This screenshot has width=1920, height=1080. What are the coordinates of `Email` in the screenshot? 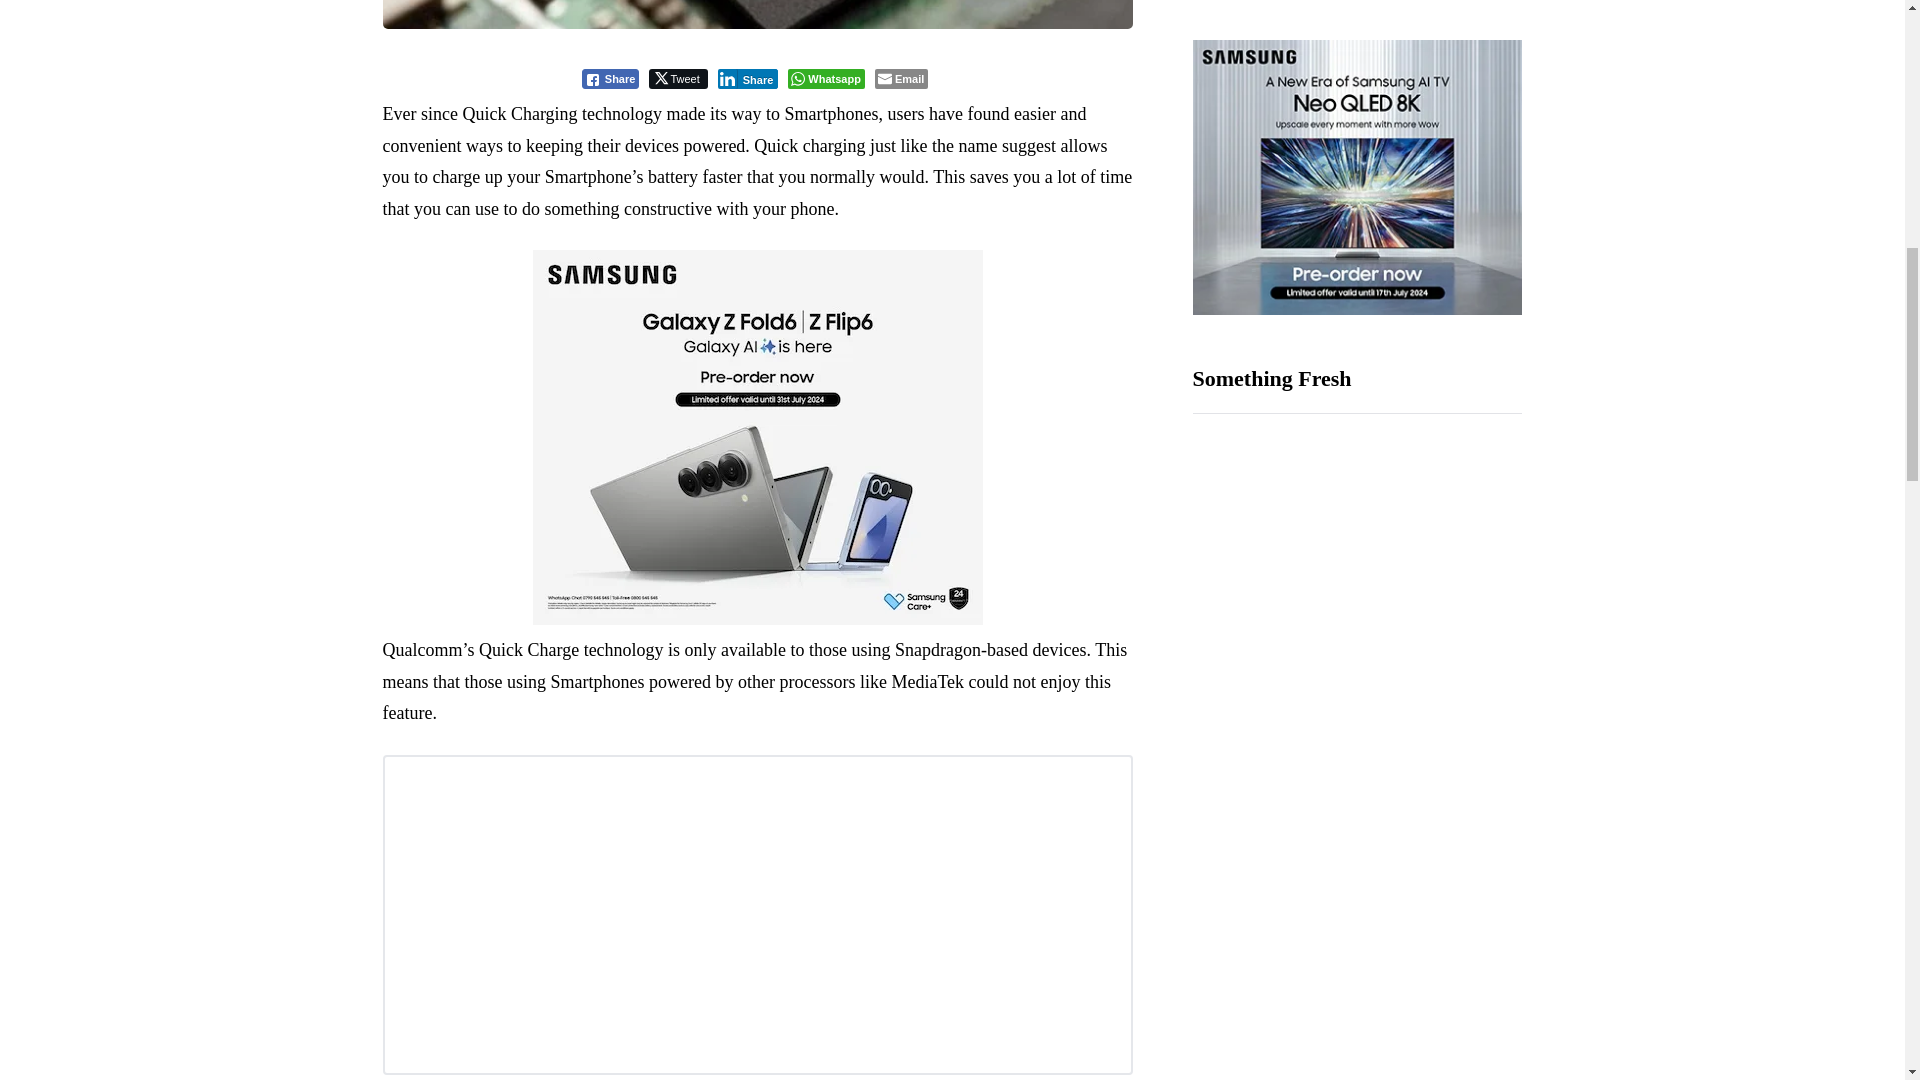 It's located at (901, 78).